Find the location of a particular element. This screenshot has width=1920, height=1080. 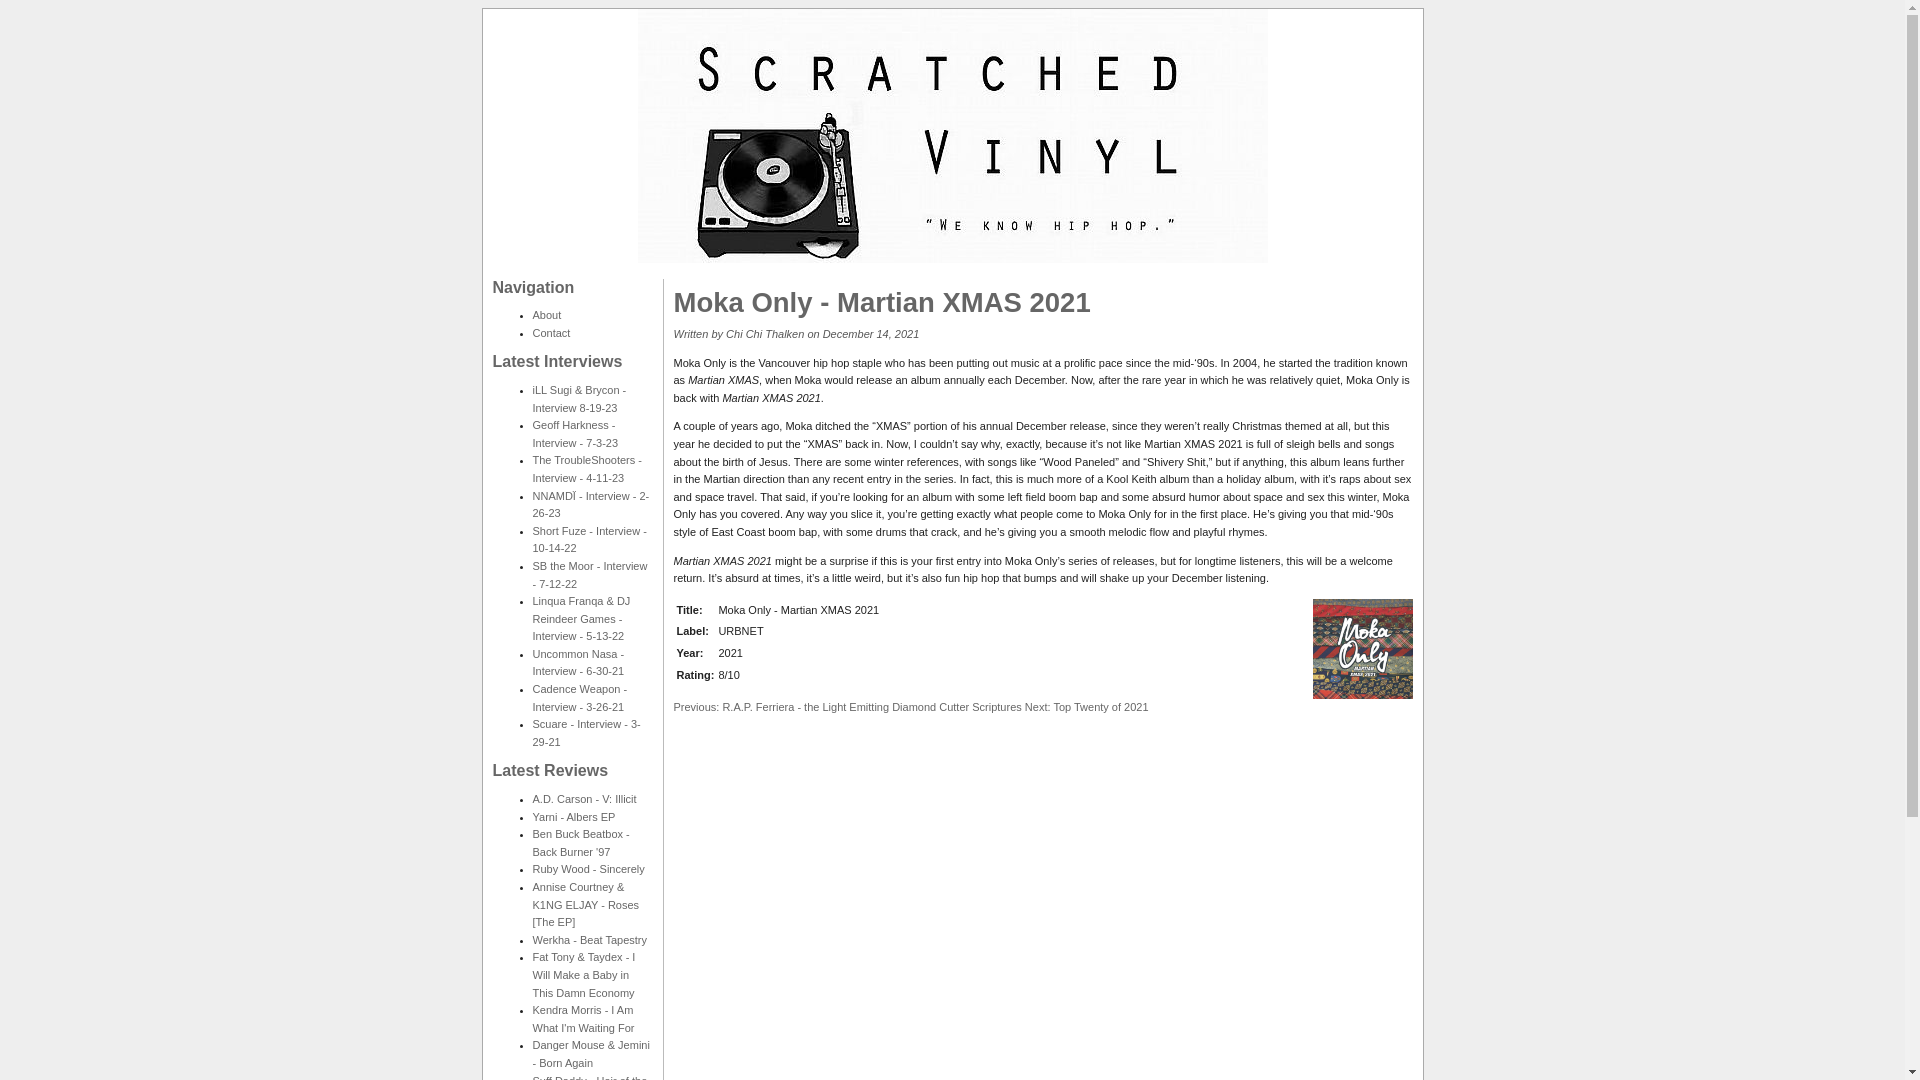

Geoff Harkness - Interview - 7-3-23 is located at coordinates (574, 434).